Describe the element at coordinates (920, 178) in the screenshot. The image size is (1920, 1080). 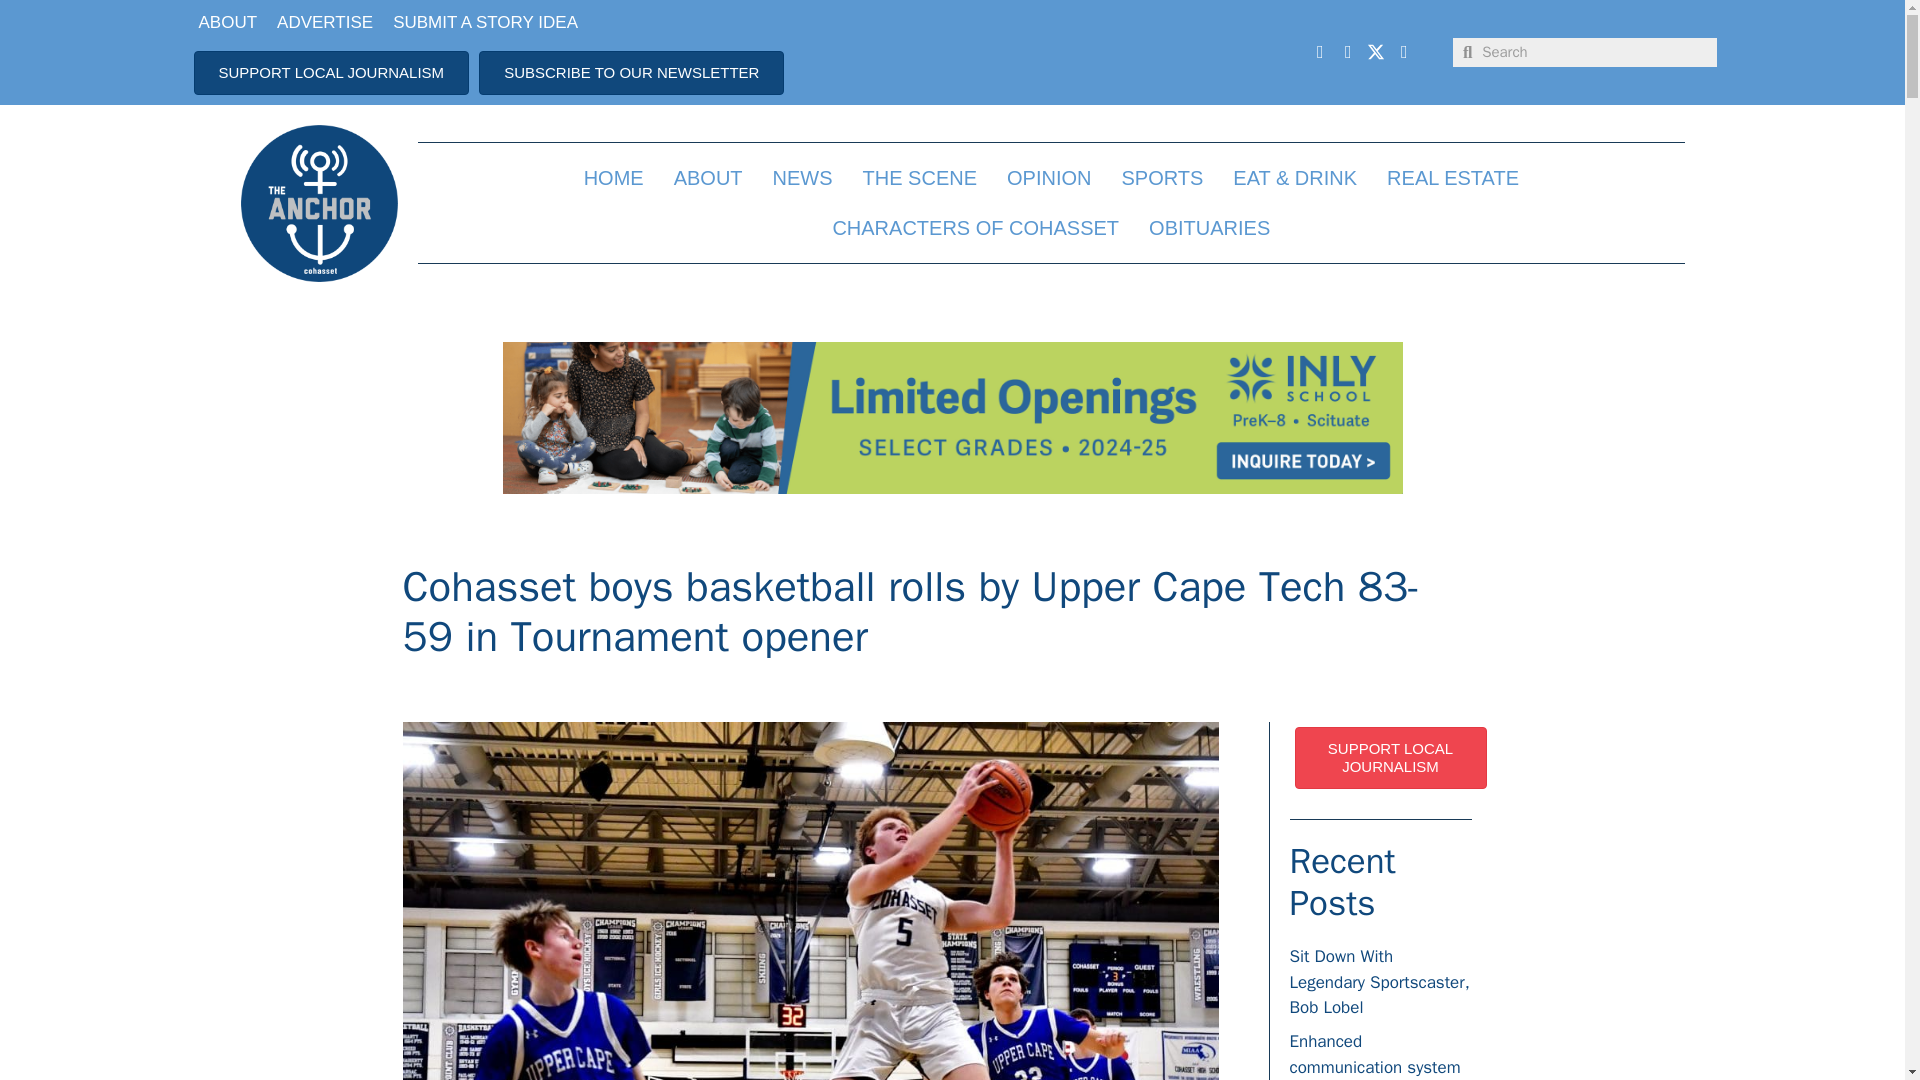
I see `THE SCENE` at that location.